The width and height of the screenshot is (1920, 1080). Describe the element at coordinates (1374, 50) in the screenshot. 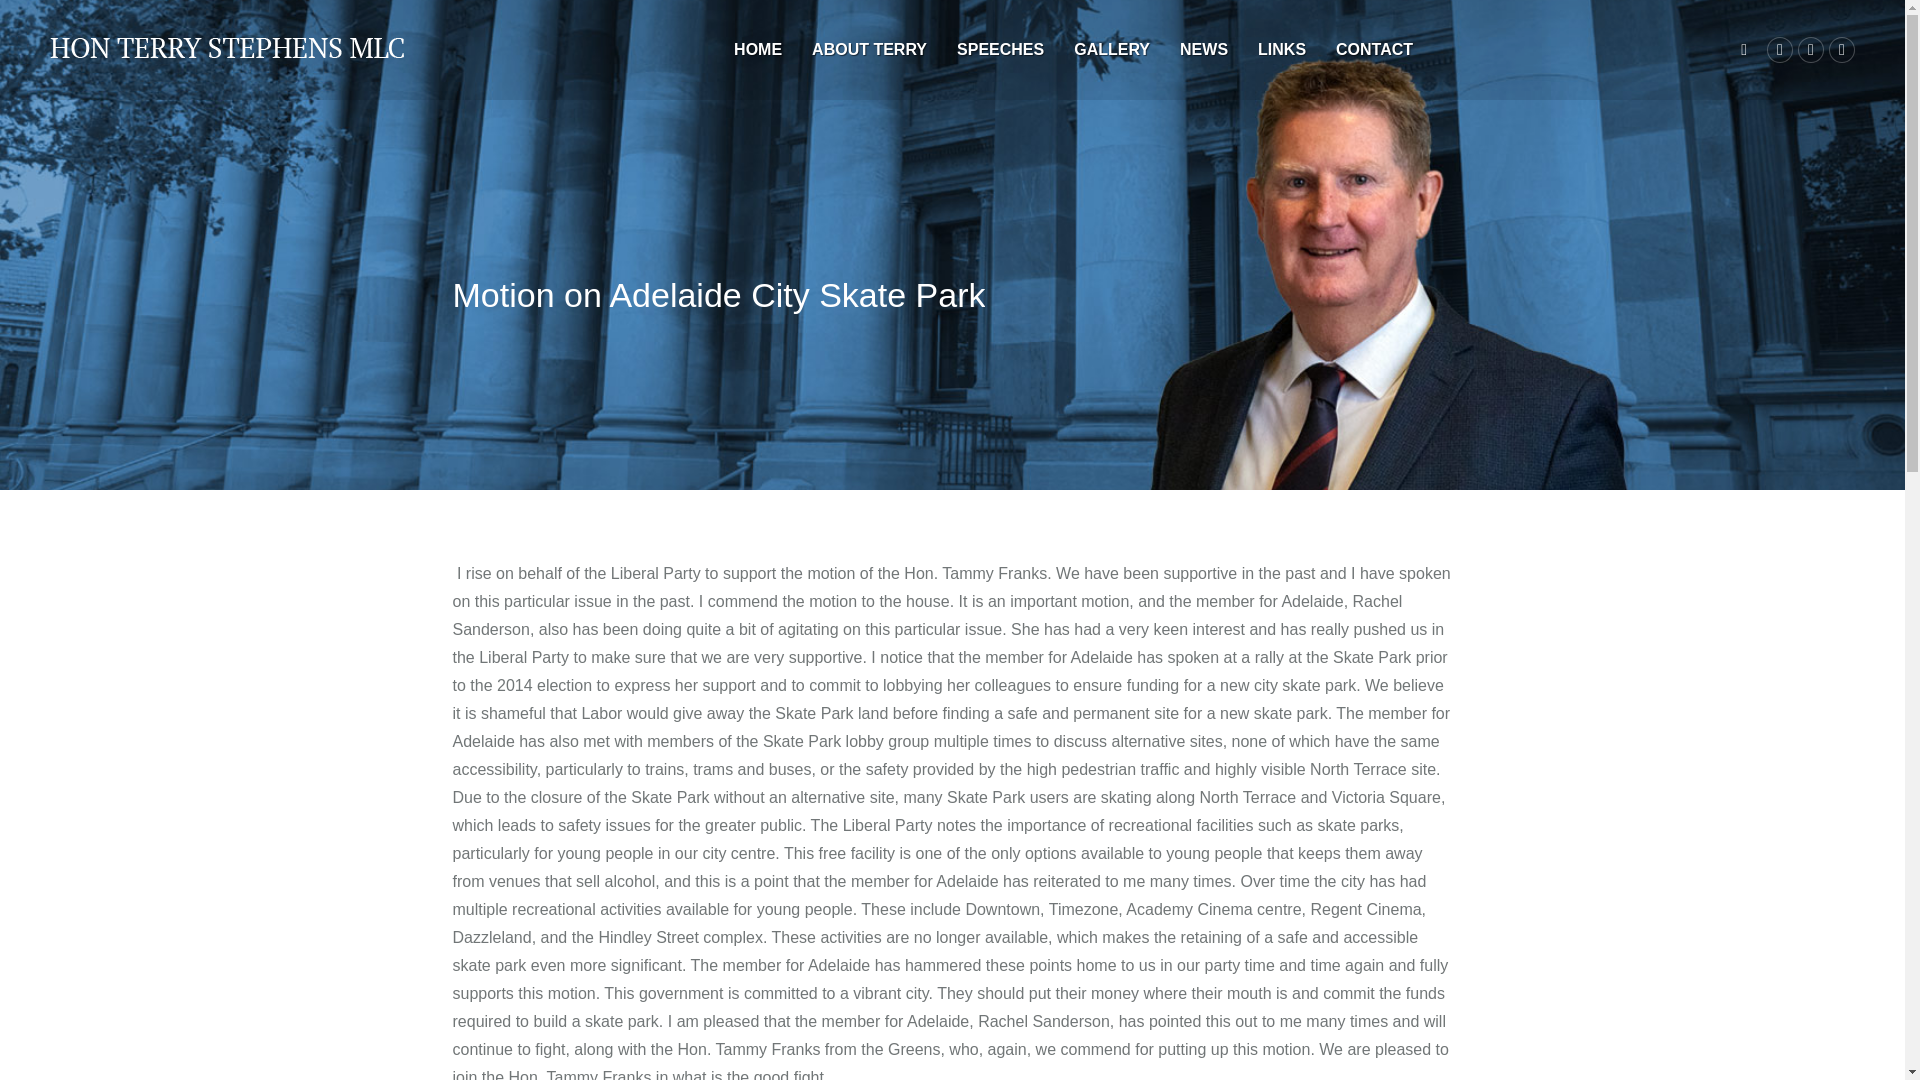

I see `CONTACT` at that location.